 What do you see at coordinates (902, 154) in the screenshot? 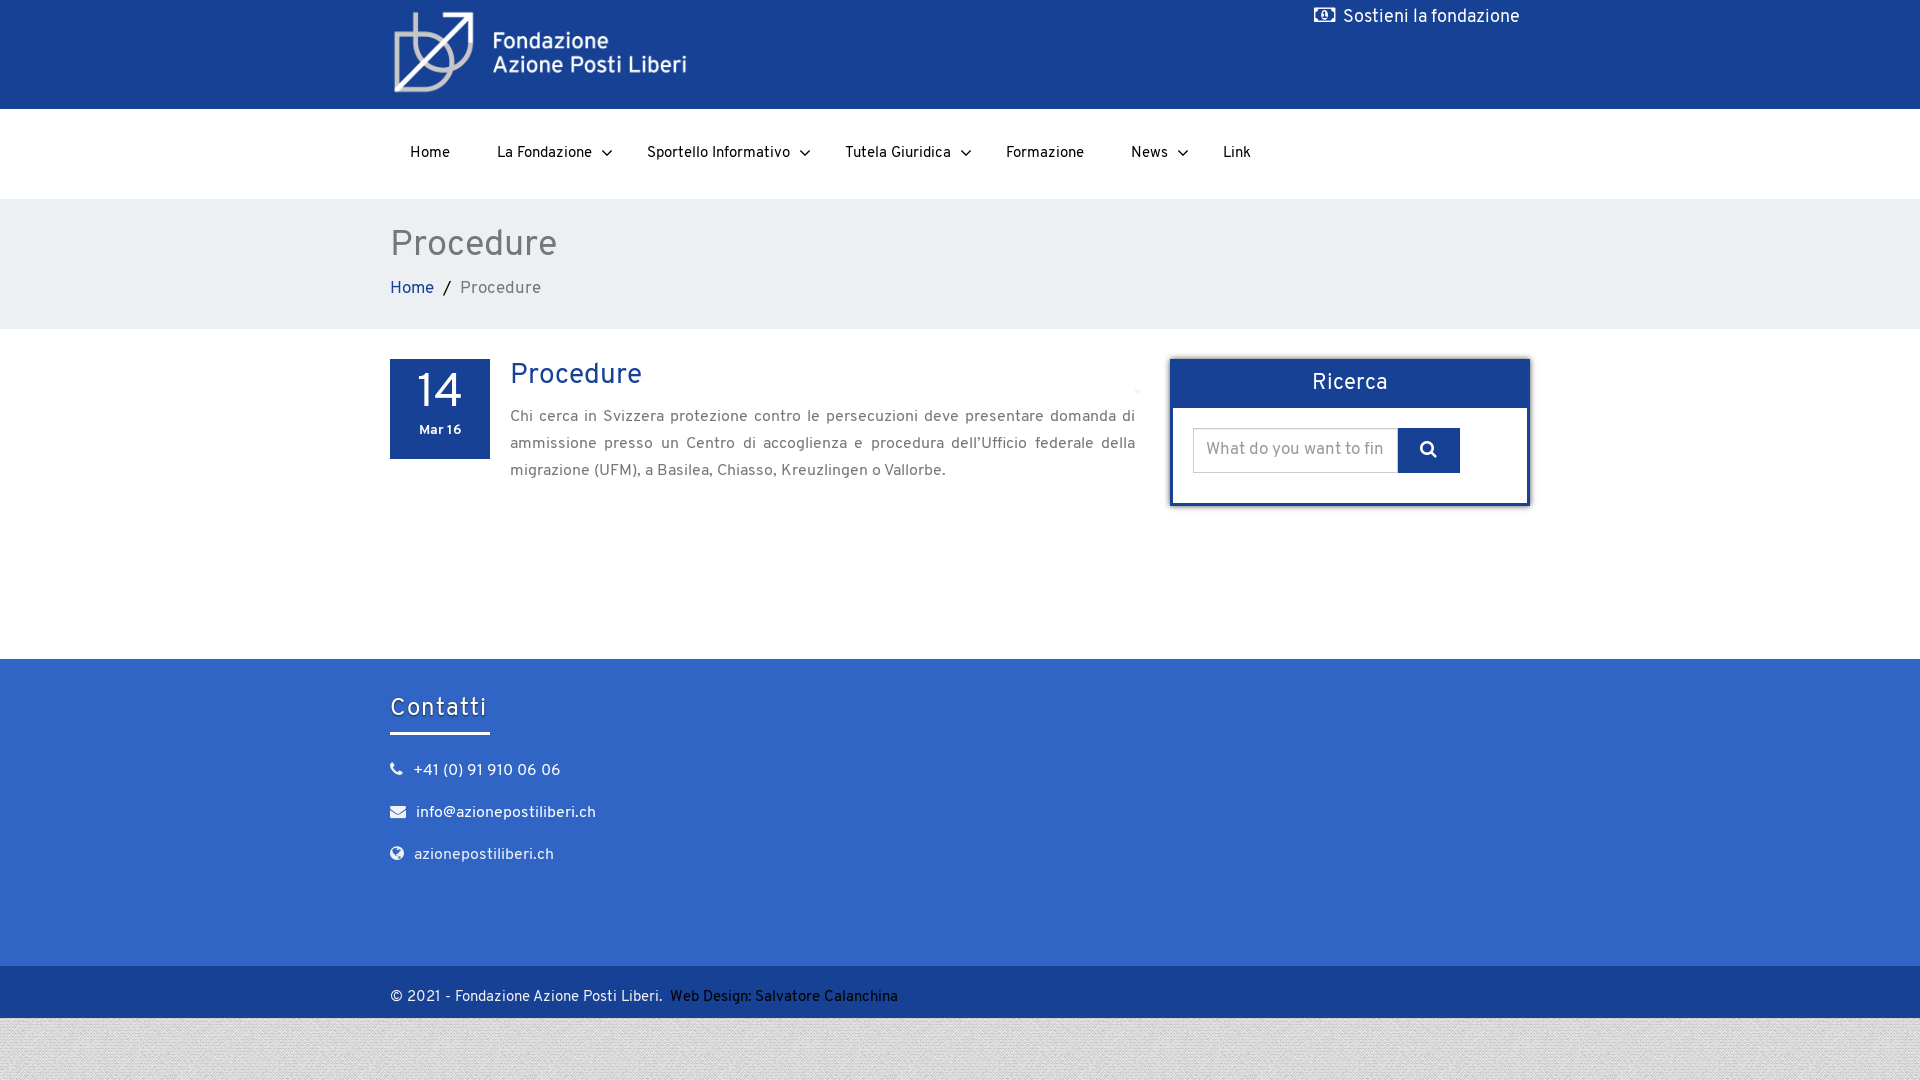
I see `Tutela Giuridica ` at bounding box center [902, 154].